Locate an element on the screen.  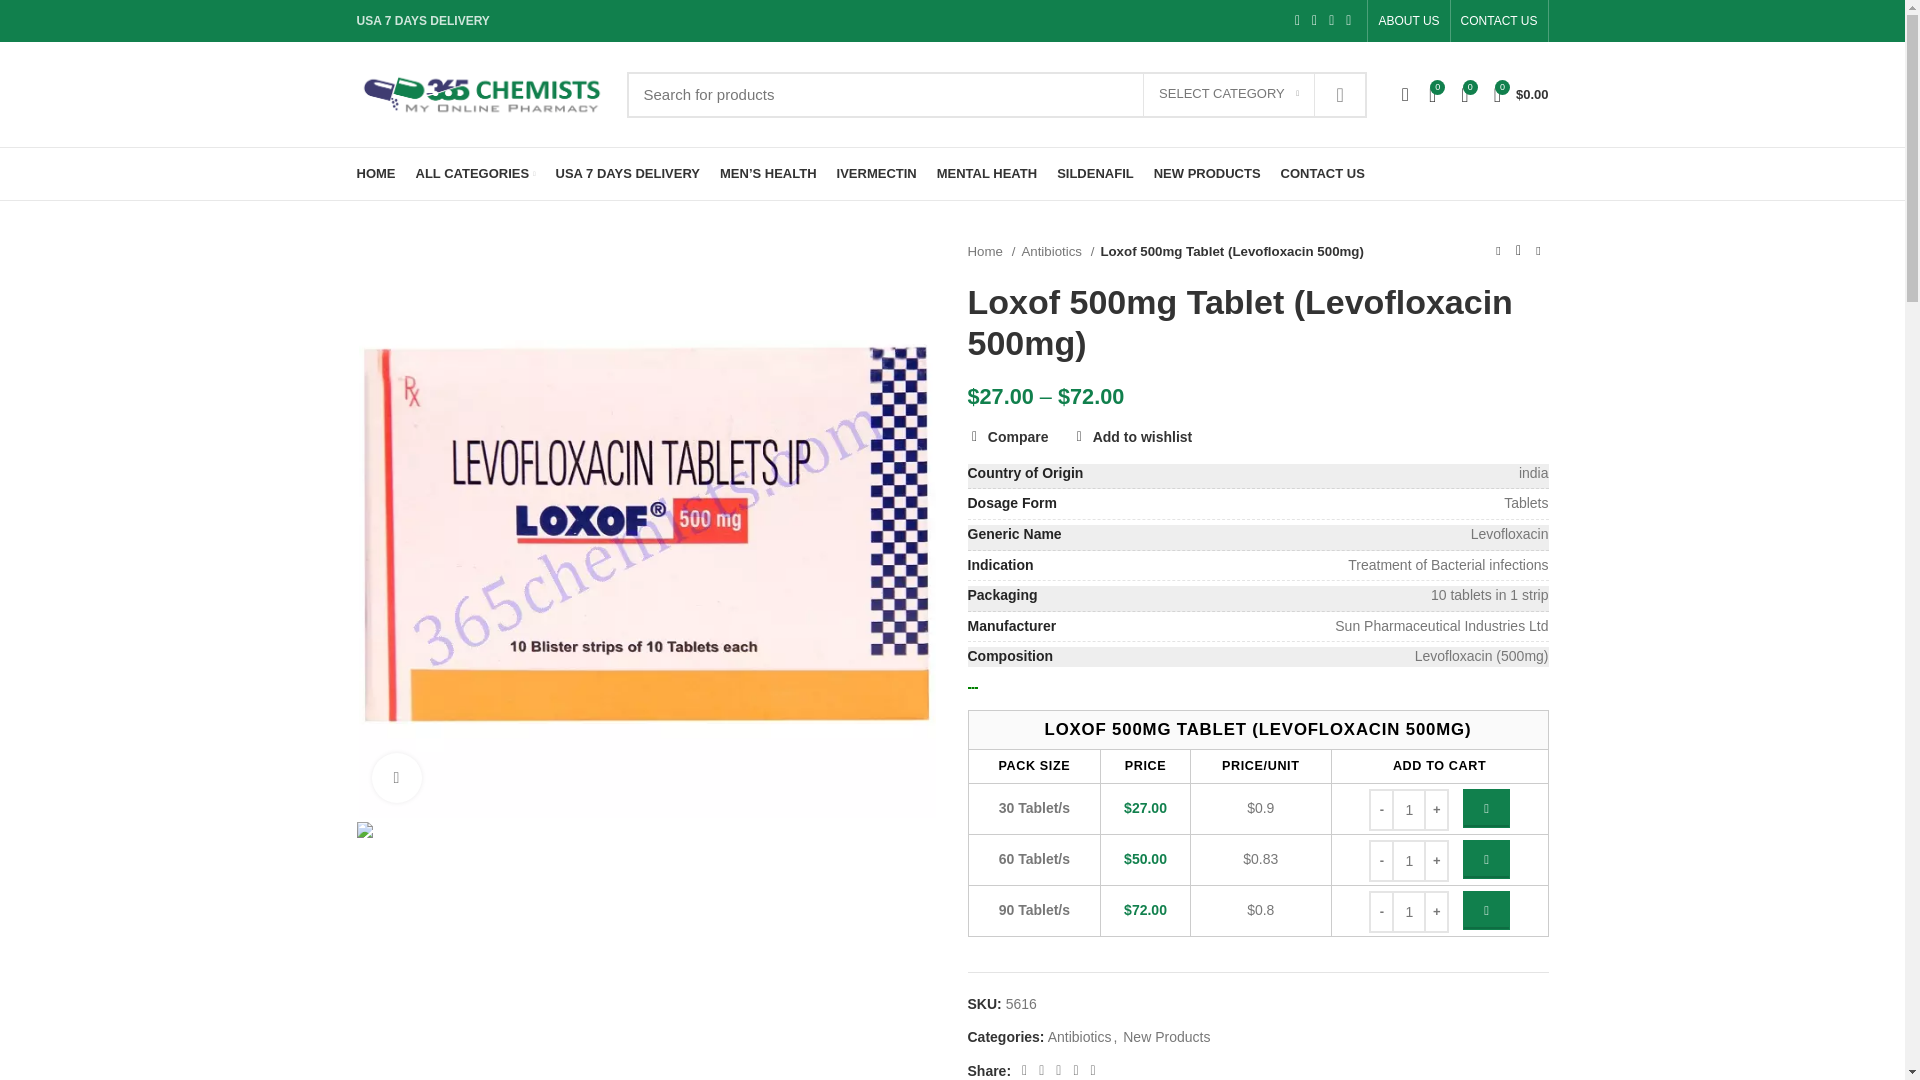
ABOUT US is located at coordinates (1408, 21).